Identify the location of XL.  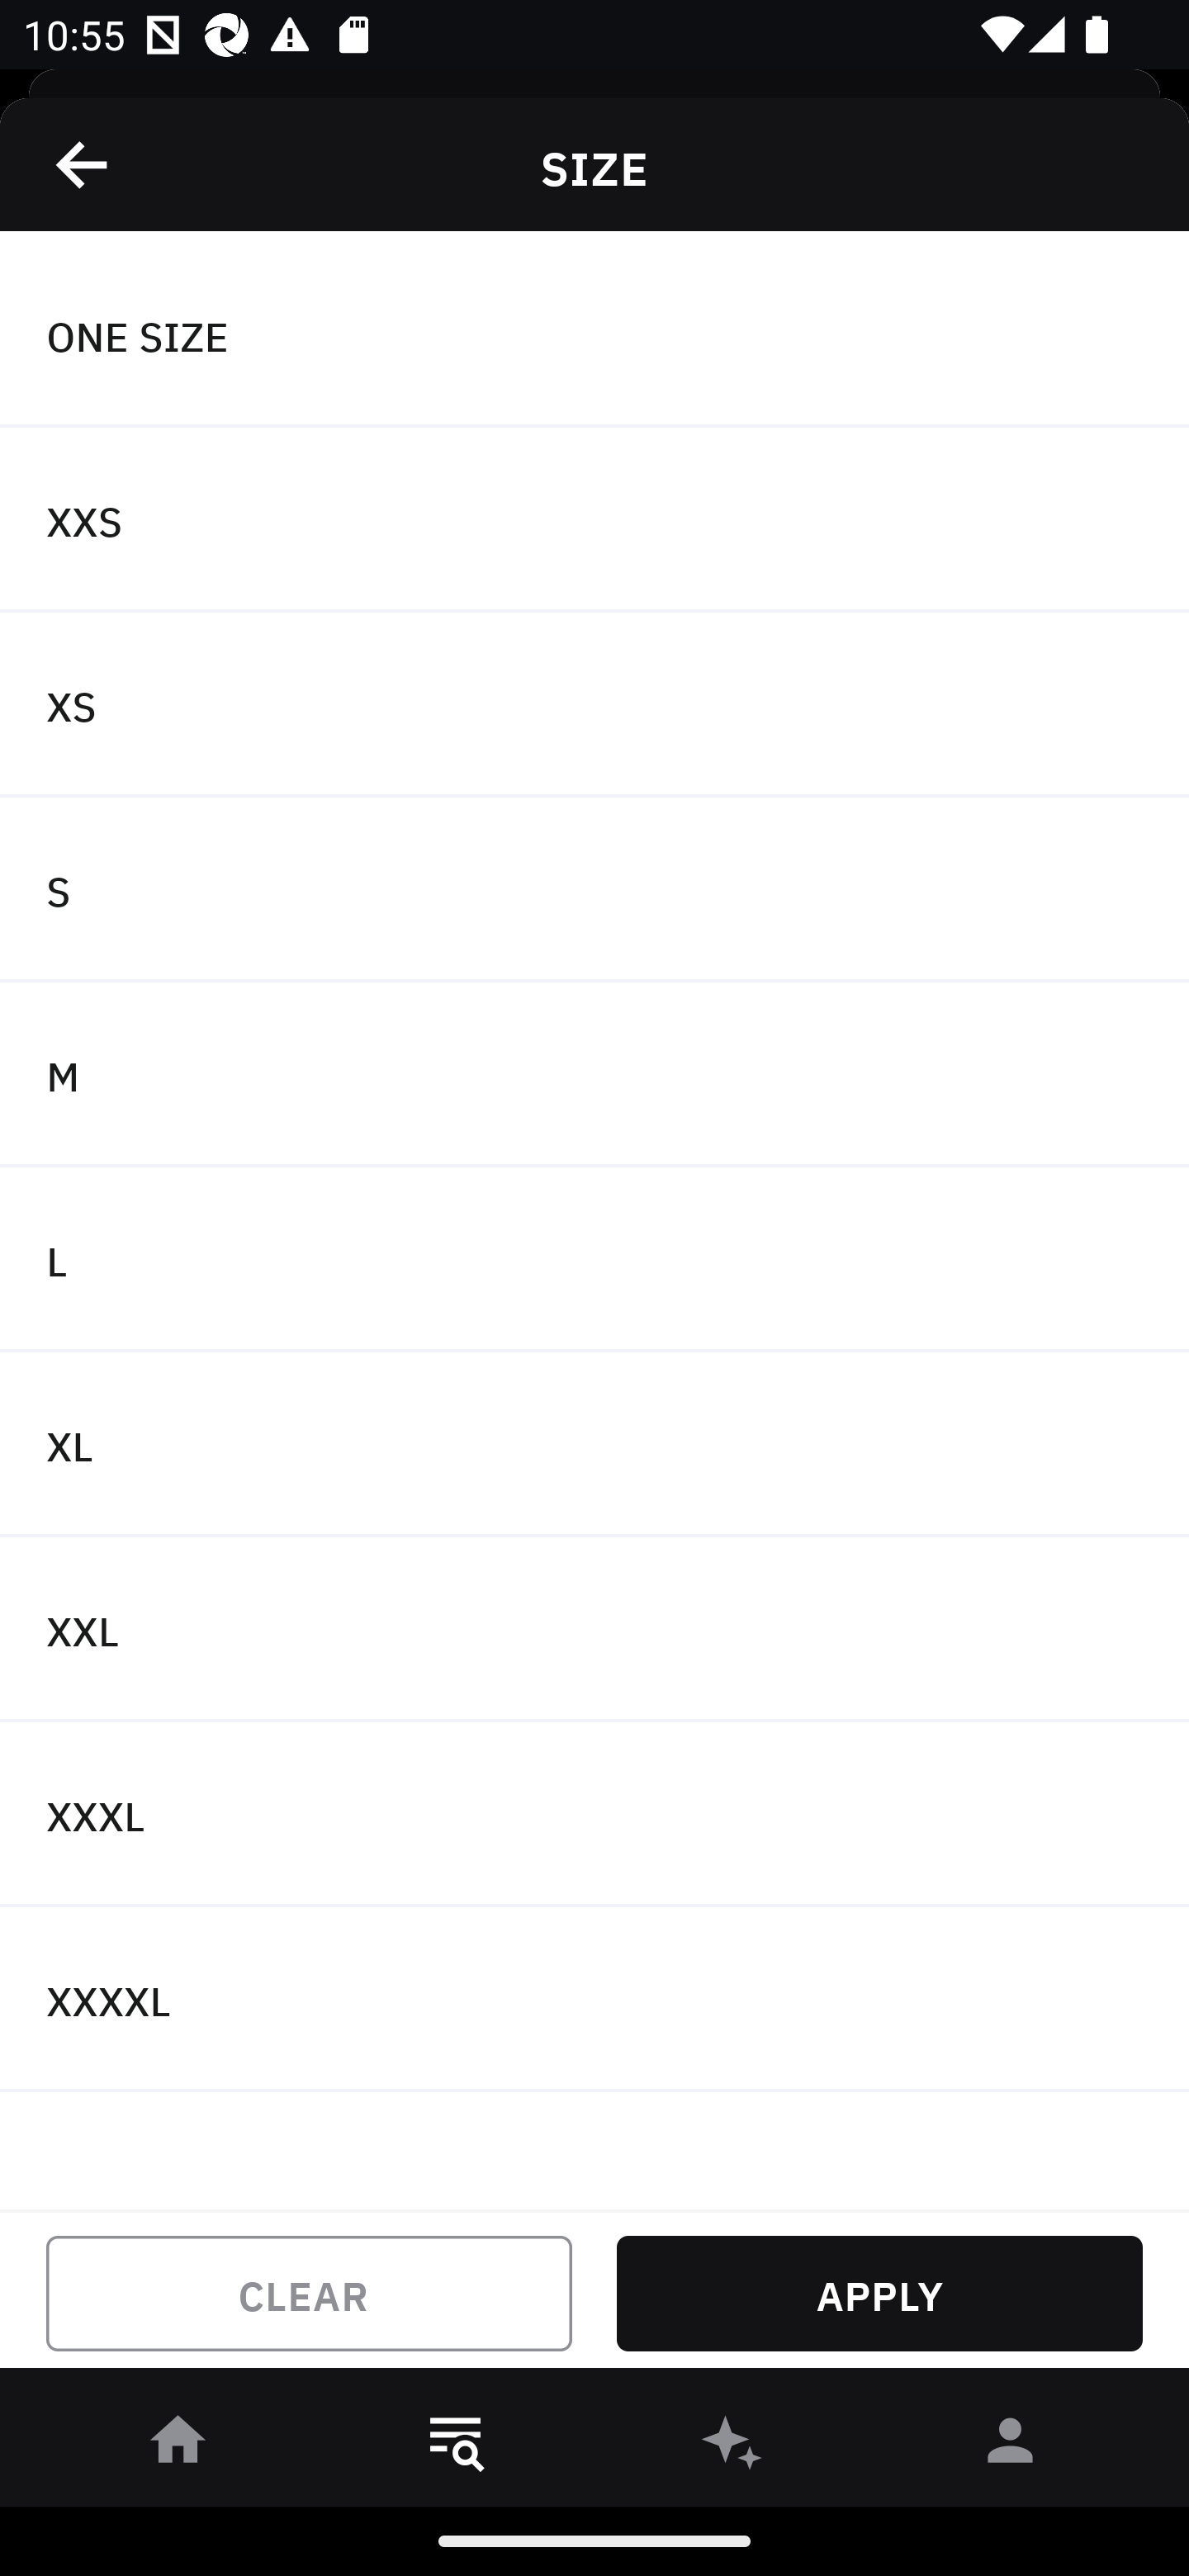
(594, 1445).